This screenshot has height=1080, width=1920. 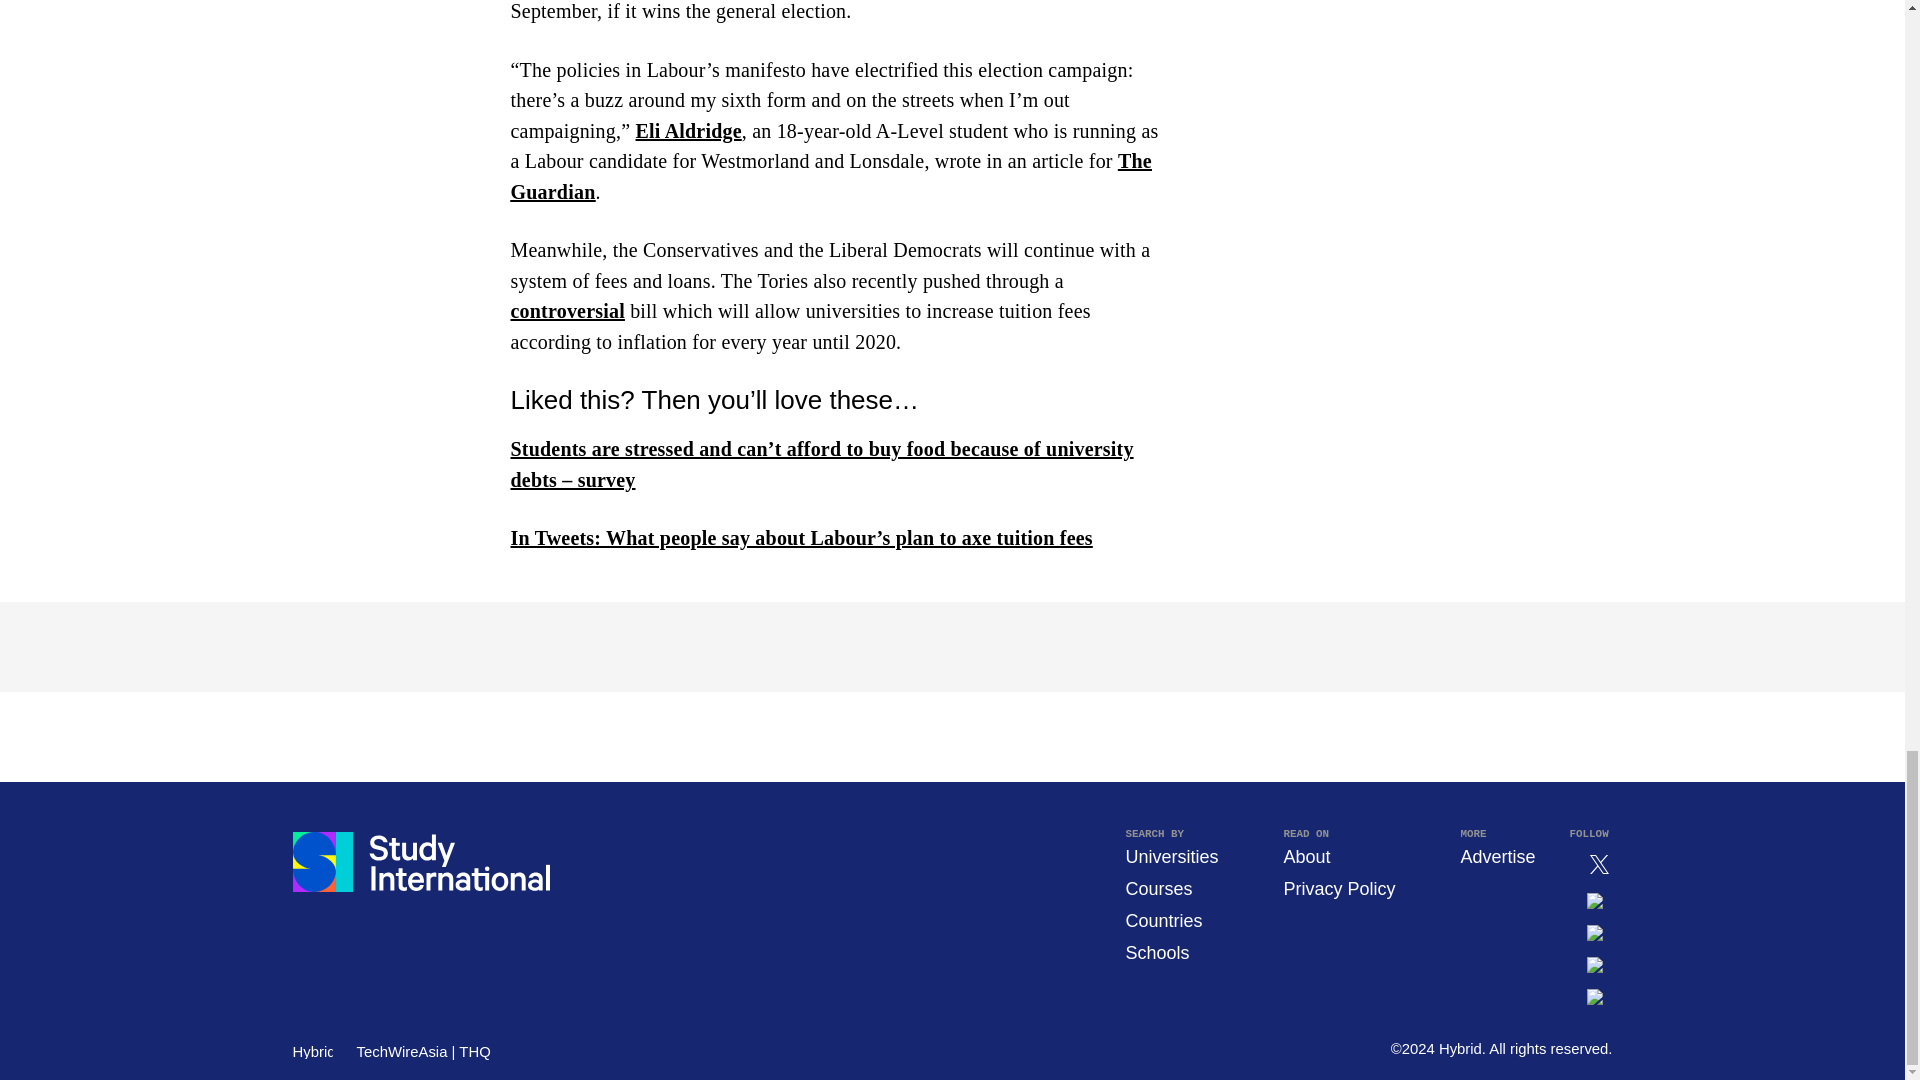 What do you see at coordinates (688, 130) in the screenshot?
I see `Eli Aldridge` at bounding box center [688, 130].